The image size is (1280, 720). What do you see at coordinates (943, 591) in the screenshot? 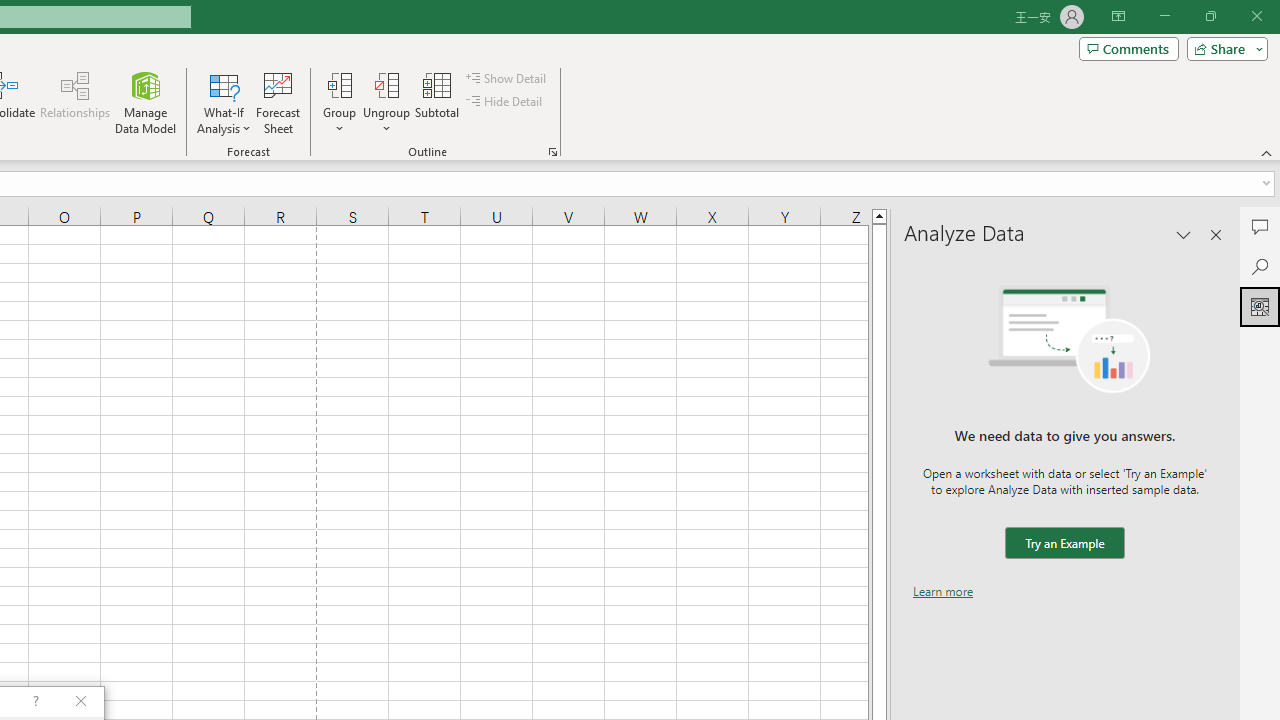
I see `Learn more` at bounding box center [943, 591].